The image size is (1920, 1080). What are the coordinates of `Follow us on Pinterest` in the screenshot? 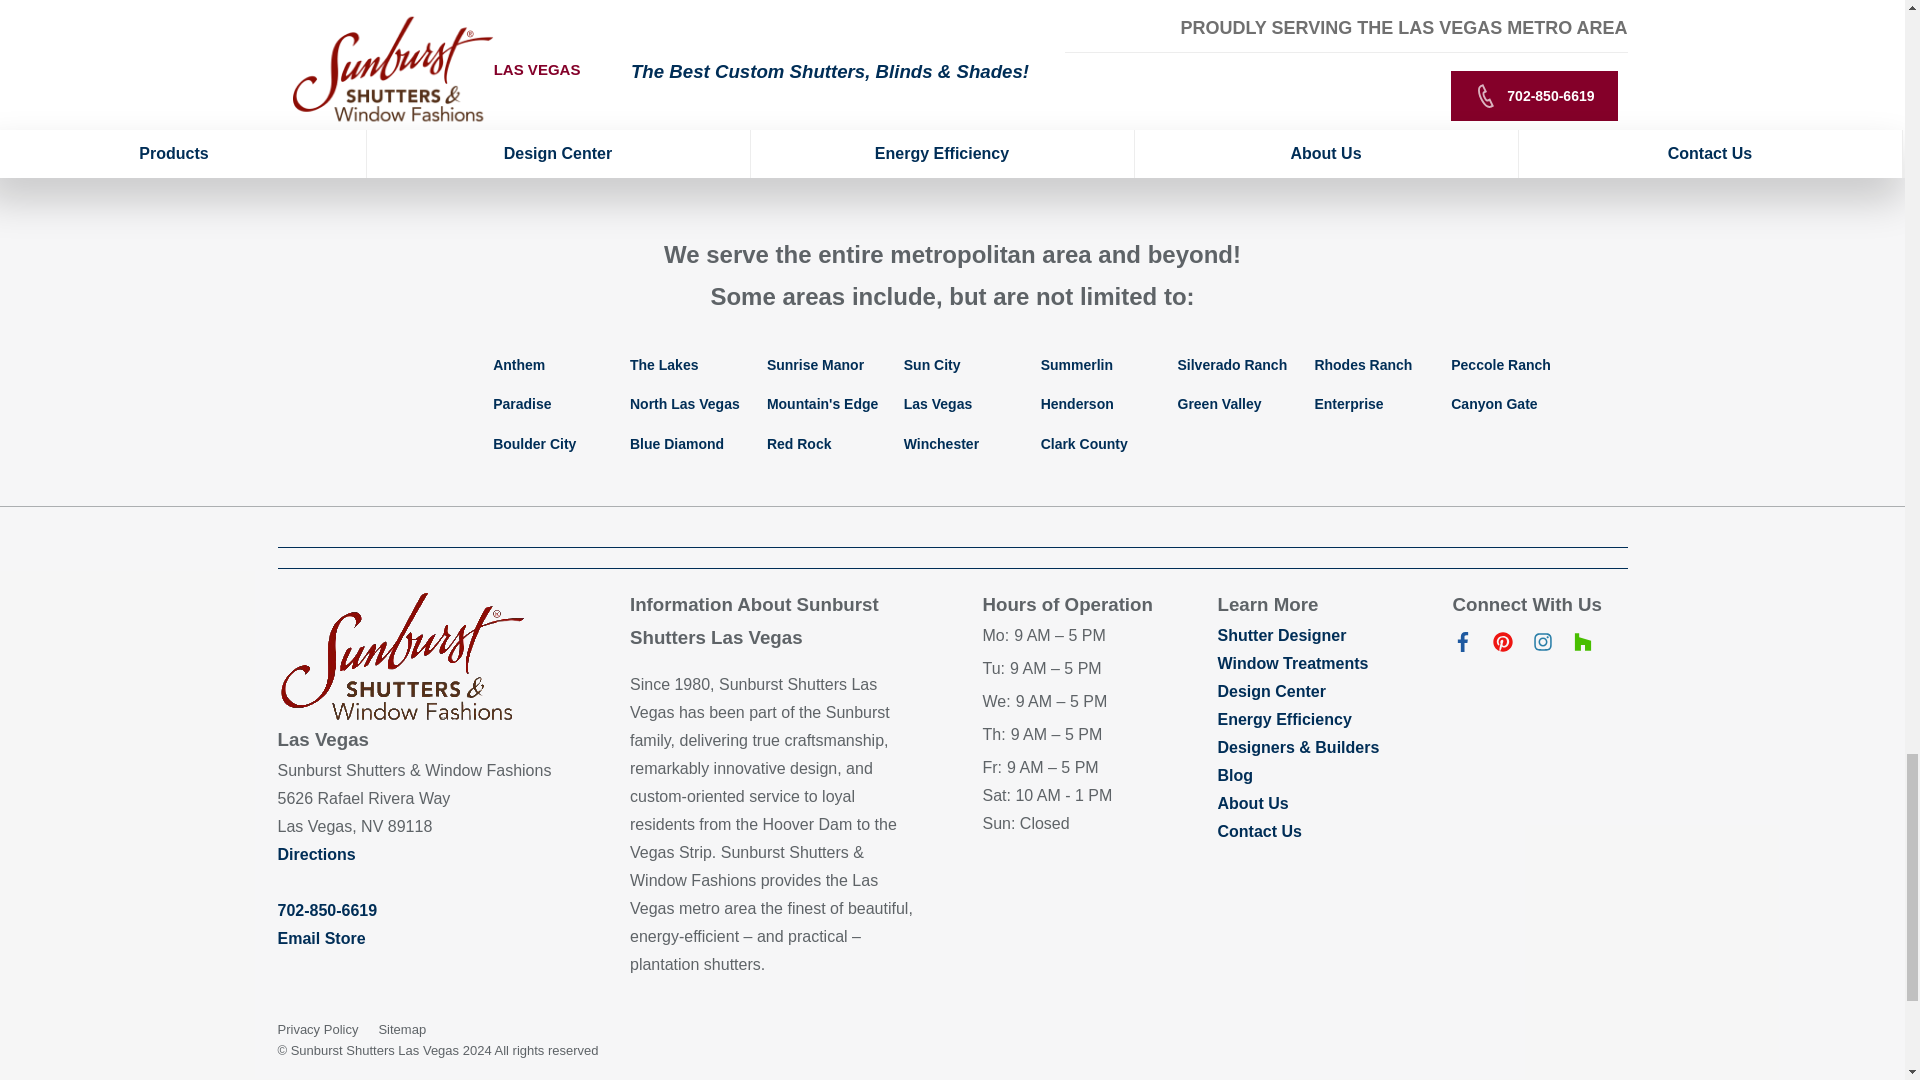 It's located at (1502, 646).